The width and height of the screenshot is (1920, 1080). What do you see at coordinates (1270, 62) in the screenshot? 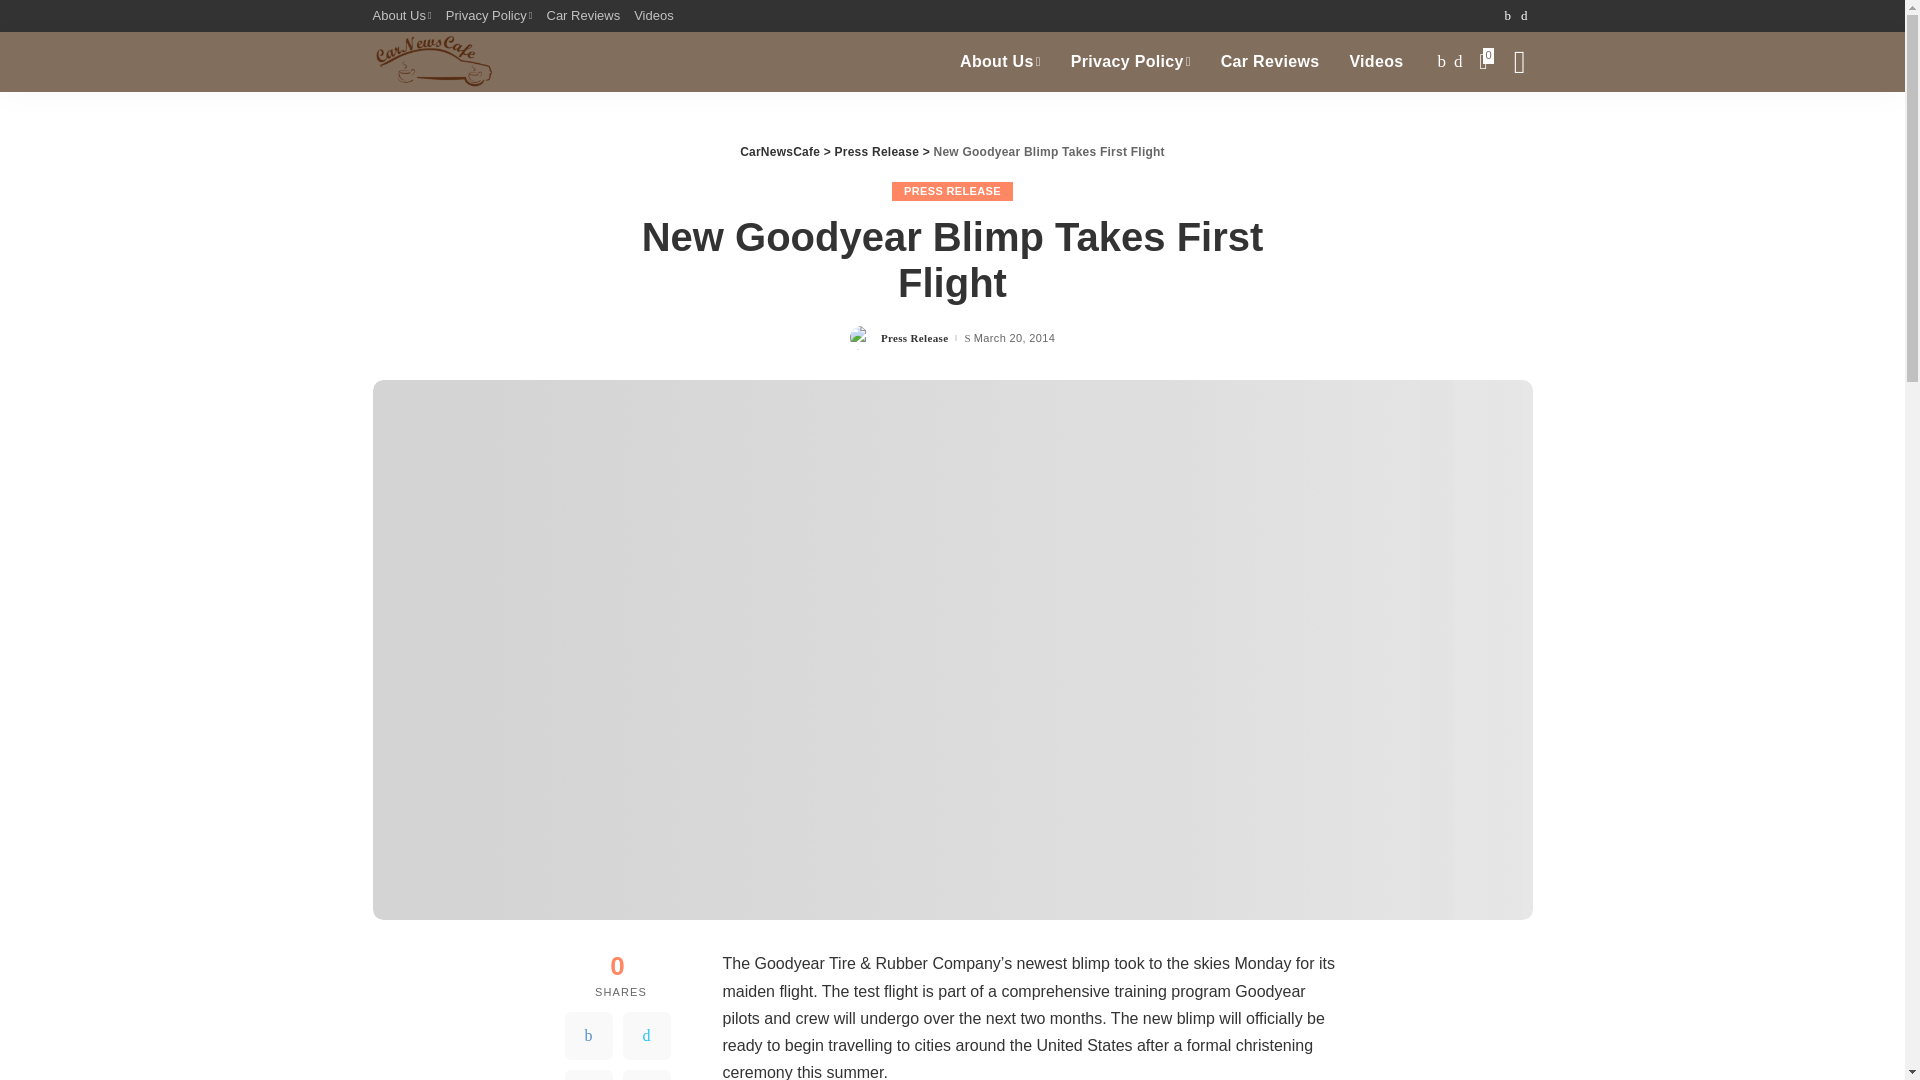
I see `Car Reviews` at bounding box center [1270, 62].